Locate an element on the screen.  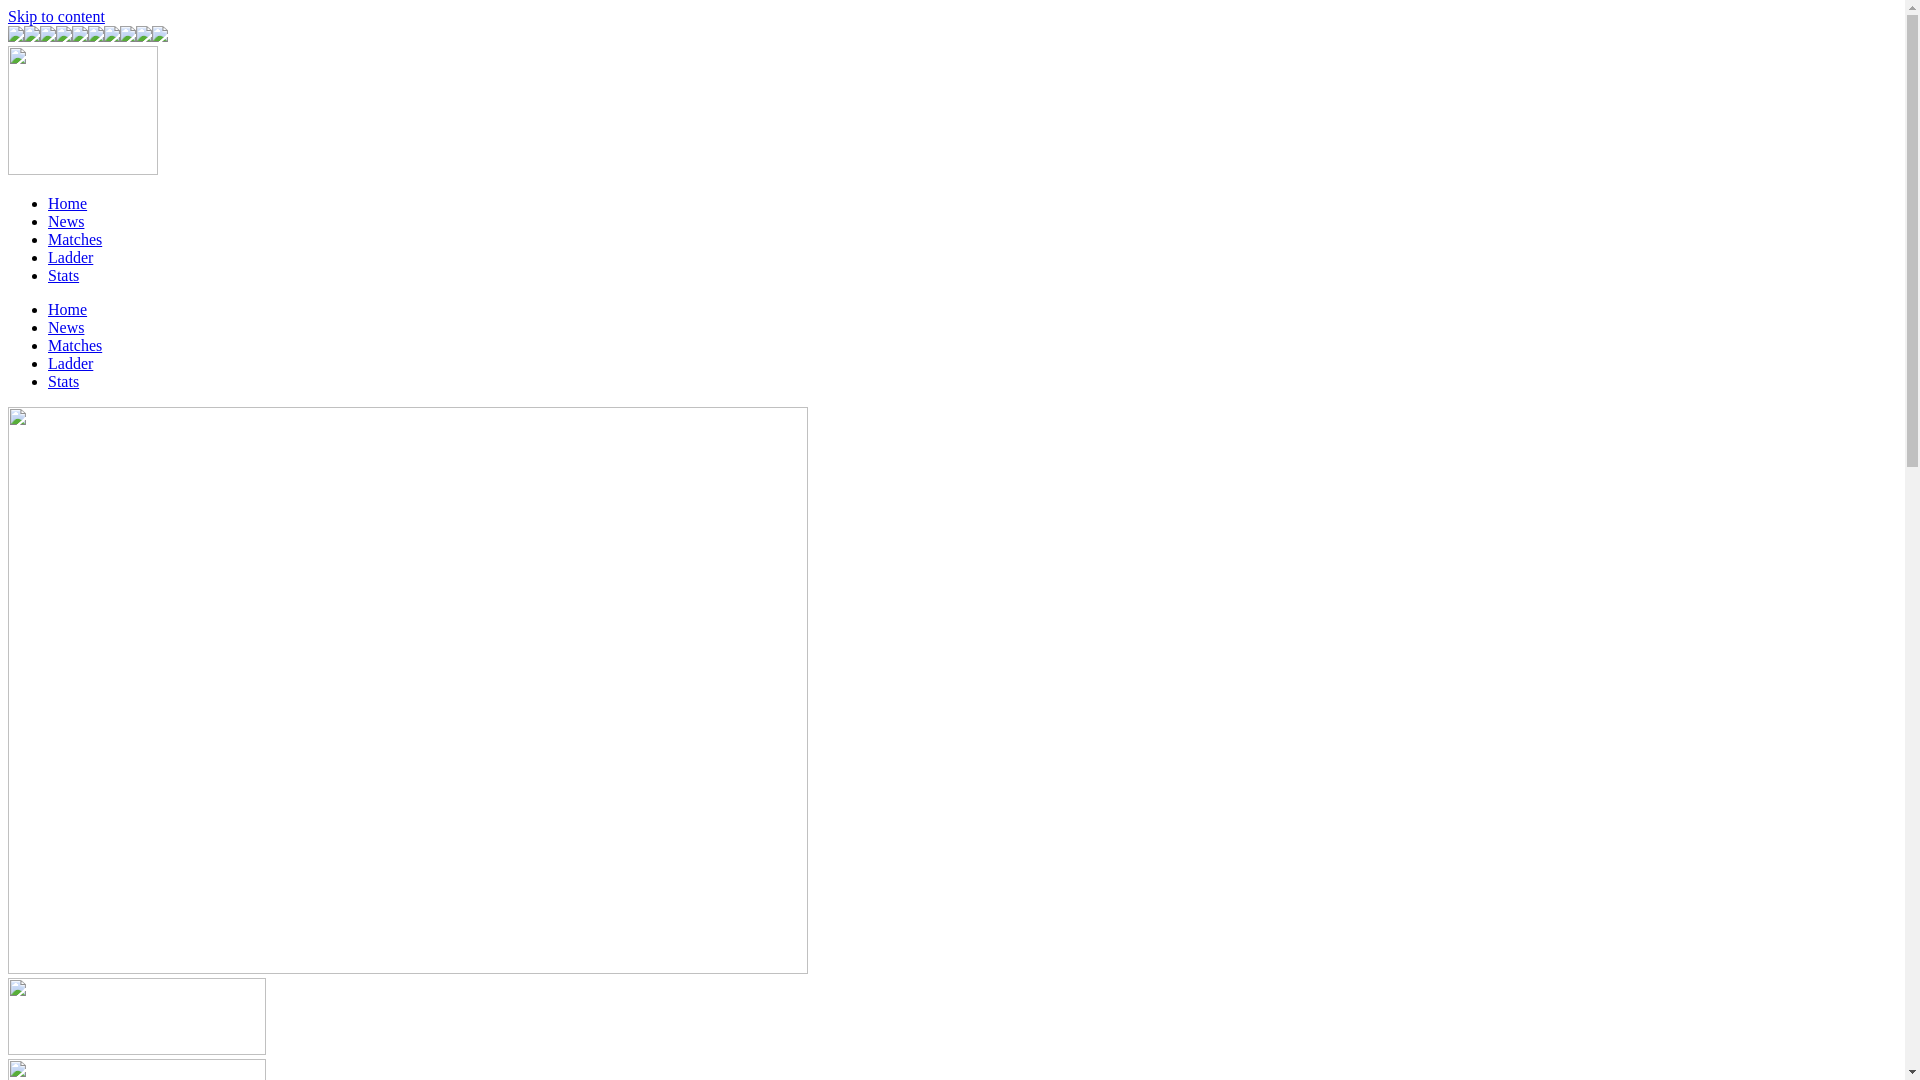
Yarrawonga is located at coordinates (160, 36).